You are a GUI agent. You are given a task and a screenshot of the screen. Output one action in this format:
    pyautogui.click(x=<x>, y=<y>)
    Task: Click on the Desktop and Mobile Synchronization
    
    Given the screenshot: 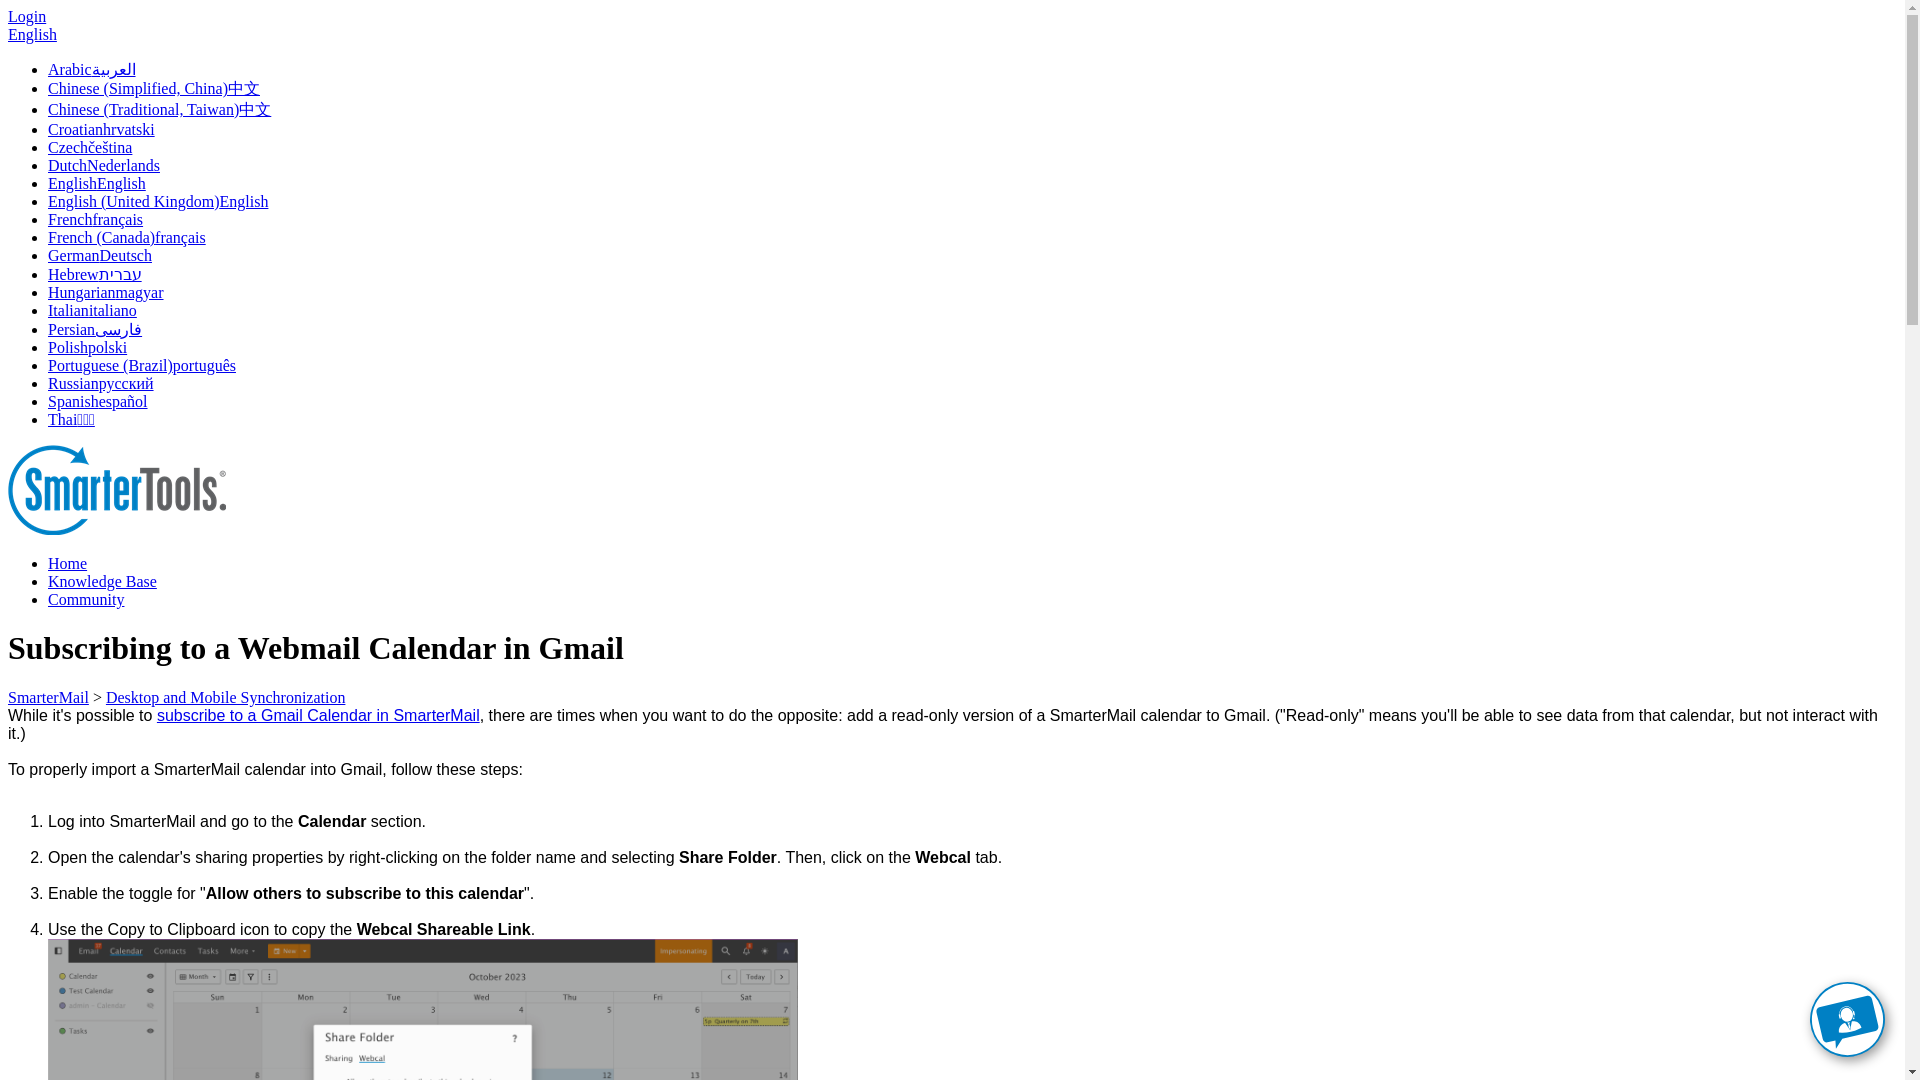 What is the action you would take?
    pyautogui.click(x=225, y=698)
    